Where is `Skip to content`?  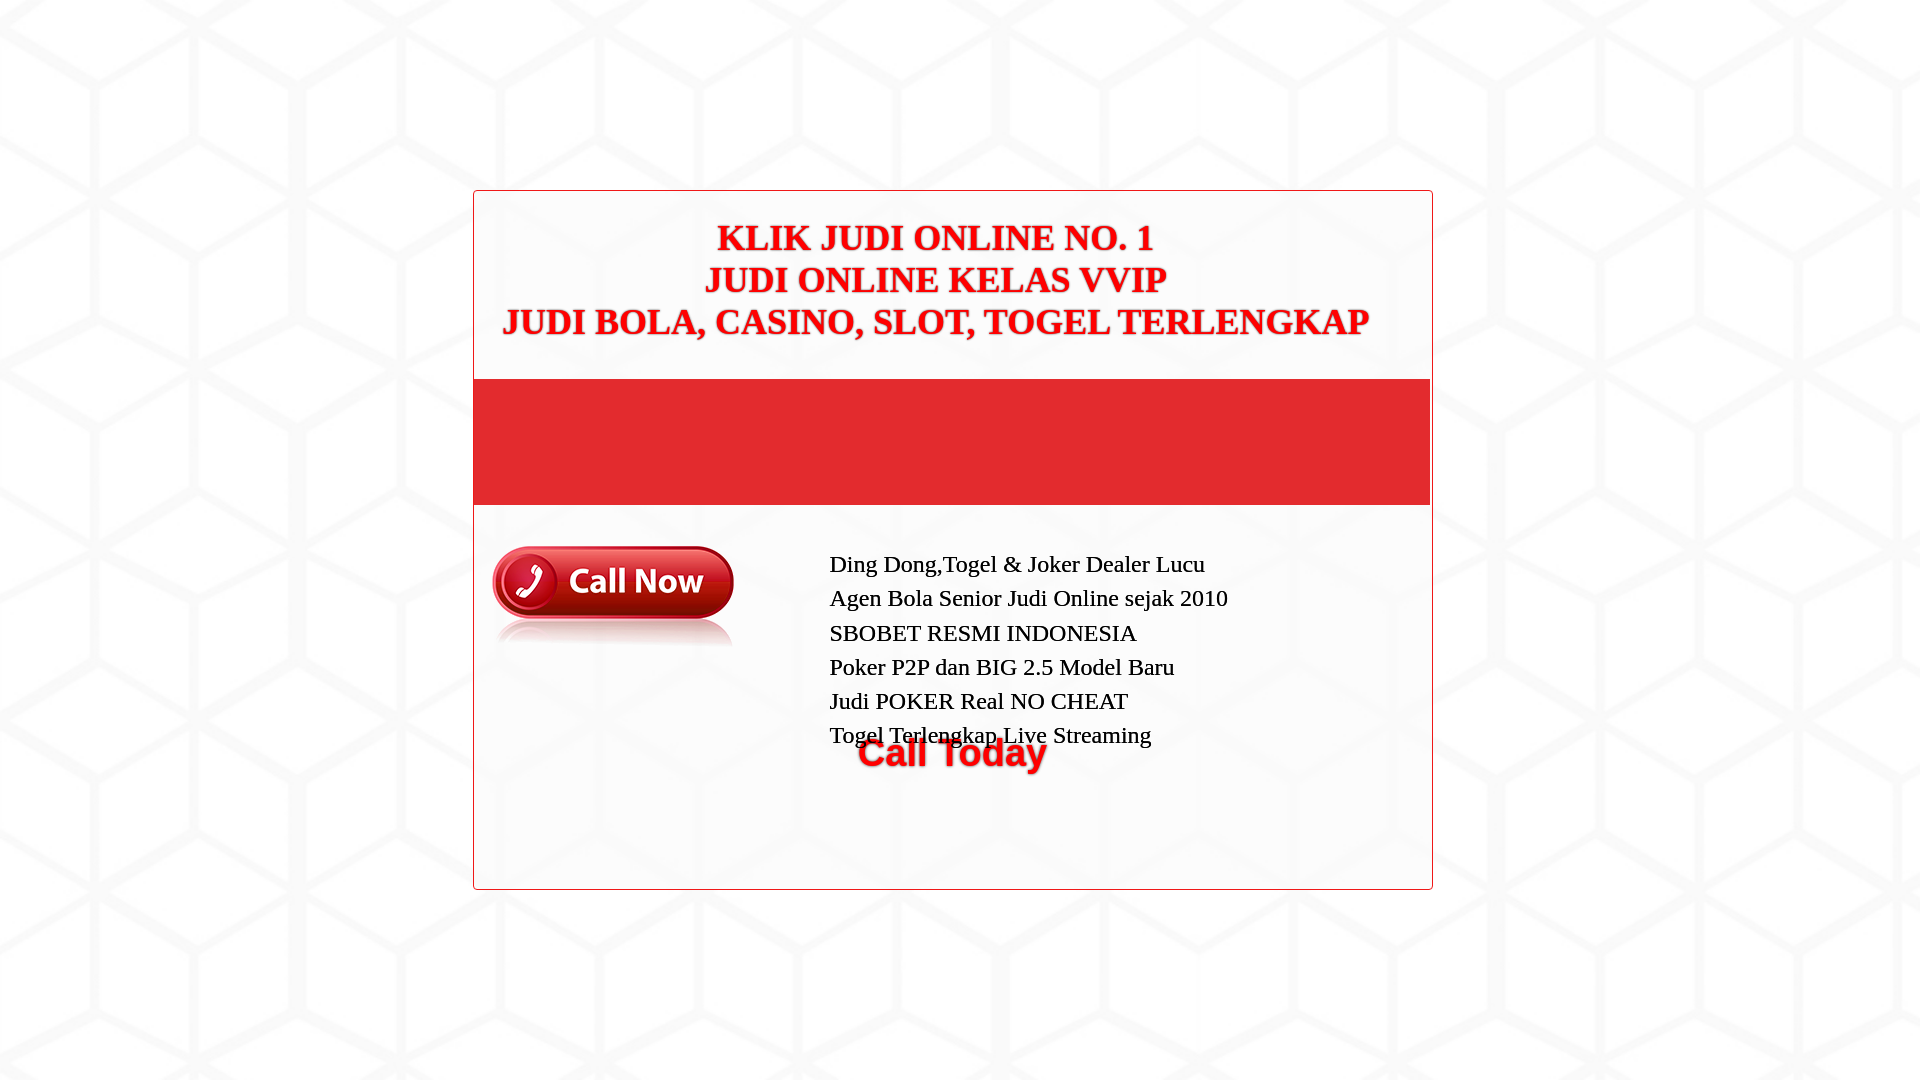
Skip to content is located at coordinates (46, 12).